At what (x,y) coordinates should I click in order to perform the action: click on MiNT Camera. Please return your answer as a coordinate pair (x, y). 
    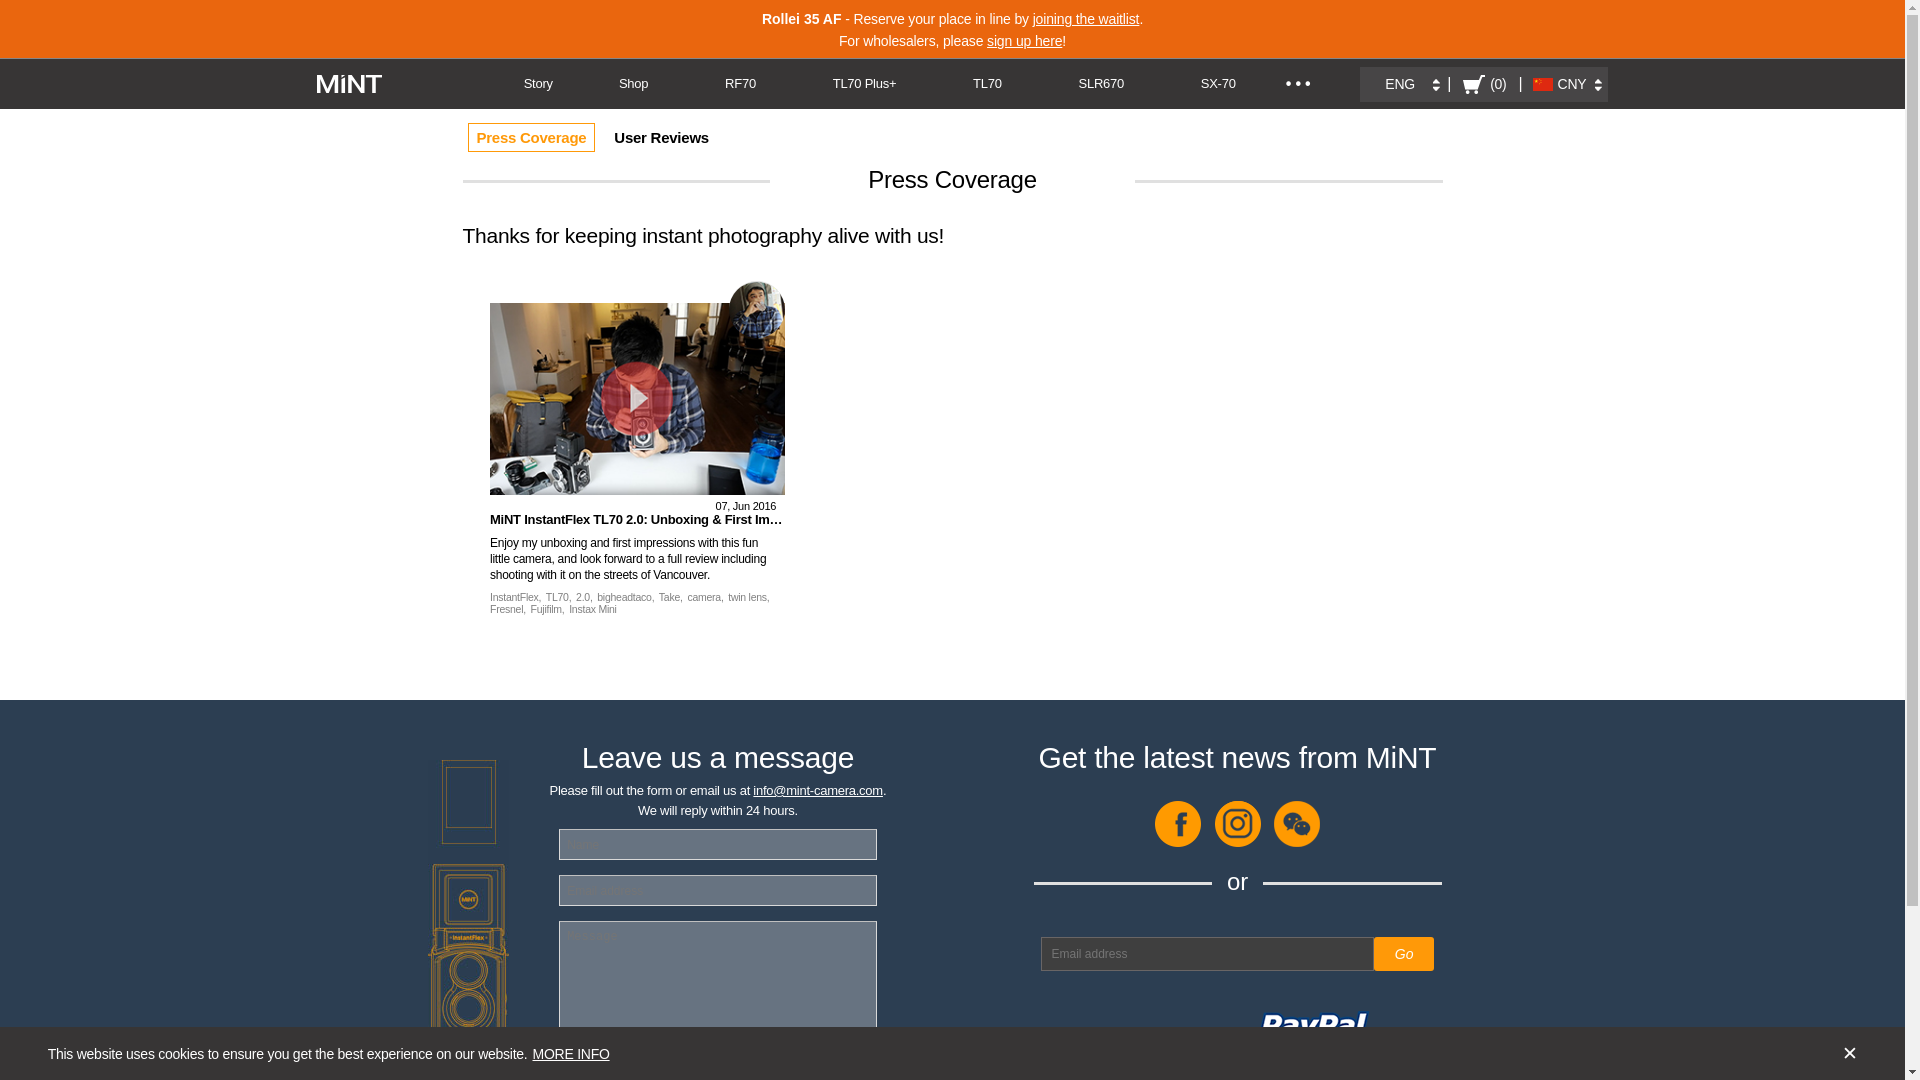
    Looking at the image, I should click on (349, 83).